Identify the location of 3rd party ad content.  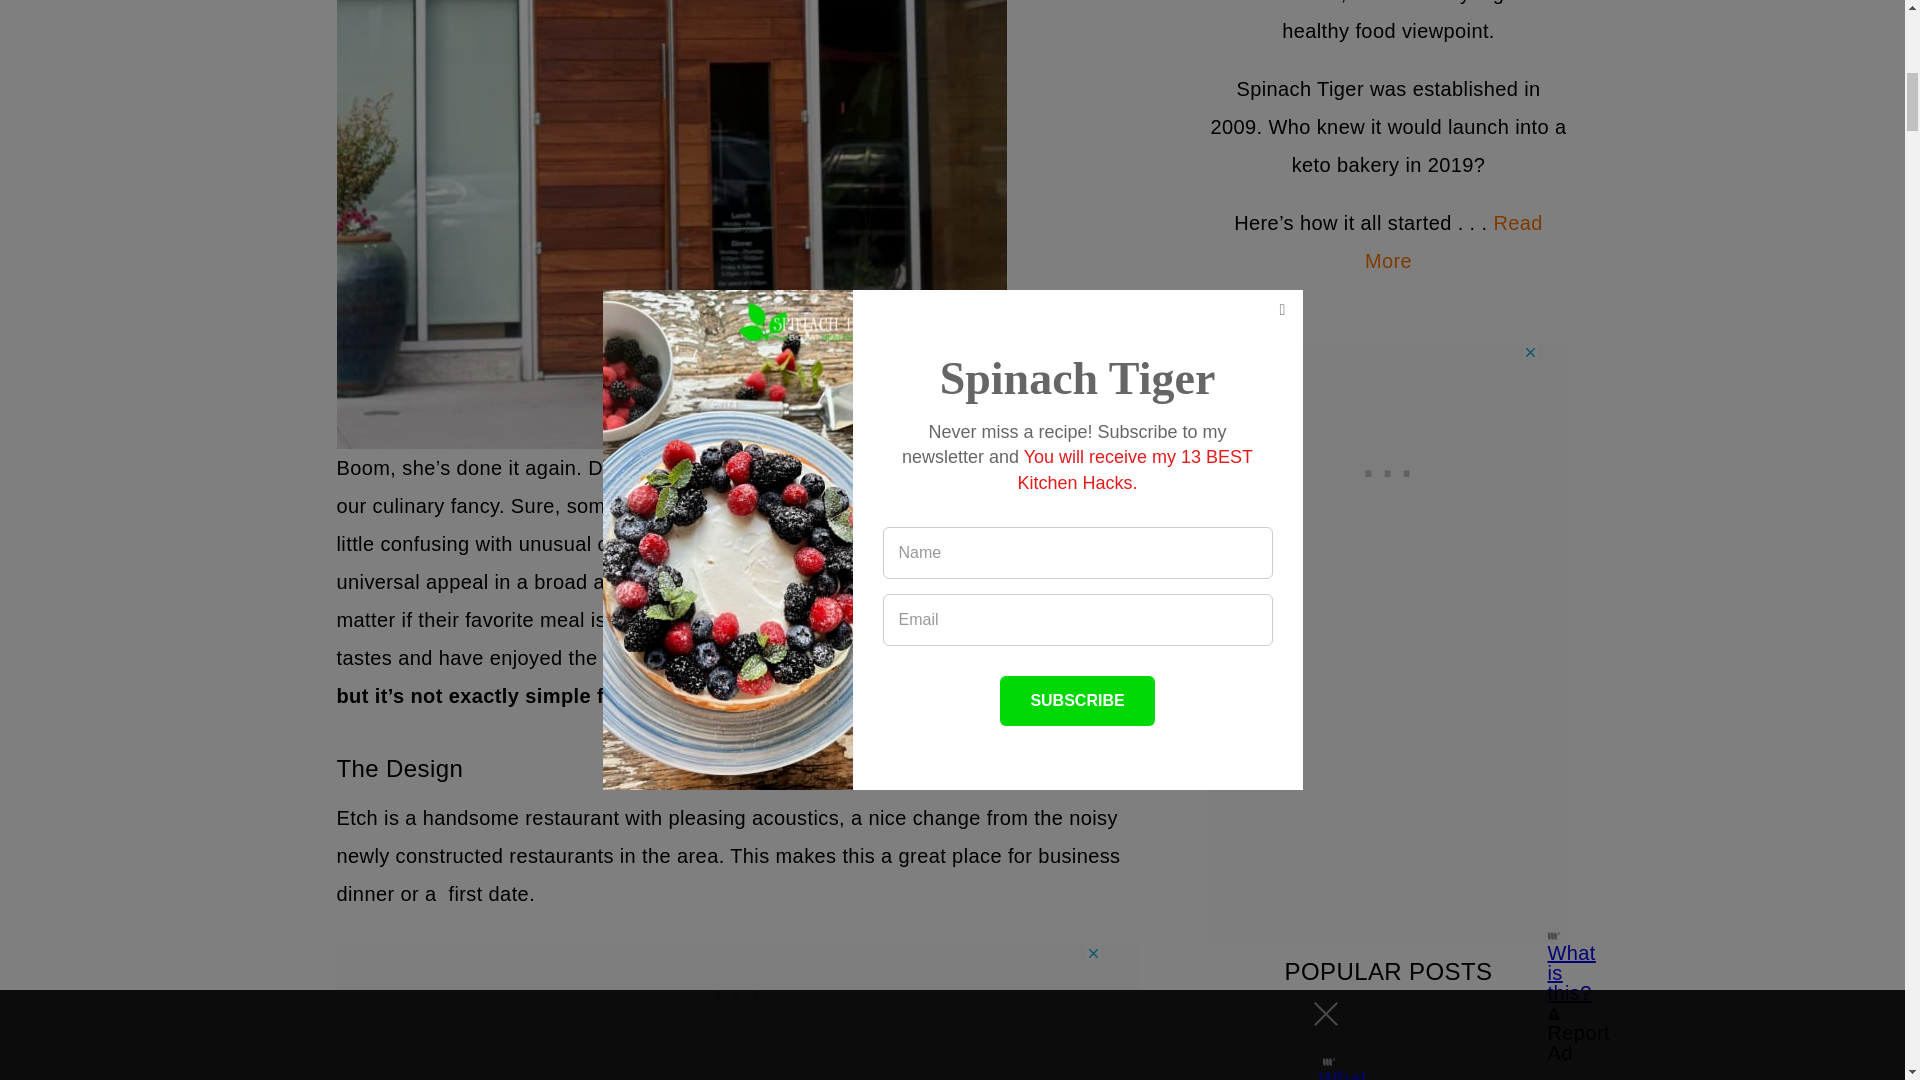
(1388, 469).